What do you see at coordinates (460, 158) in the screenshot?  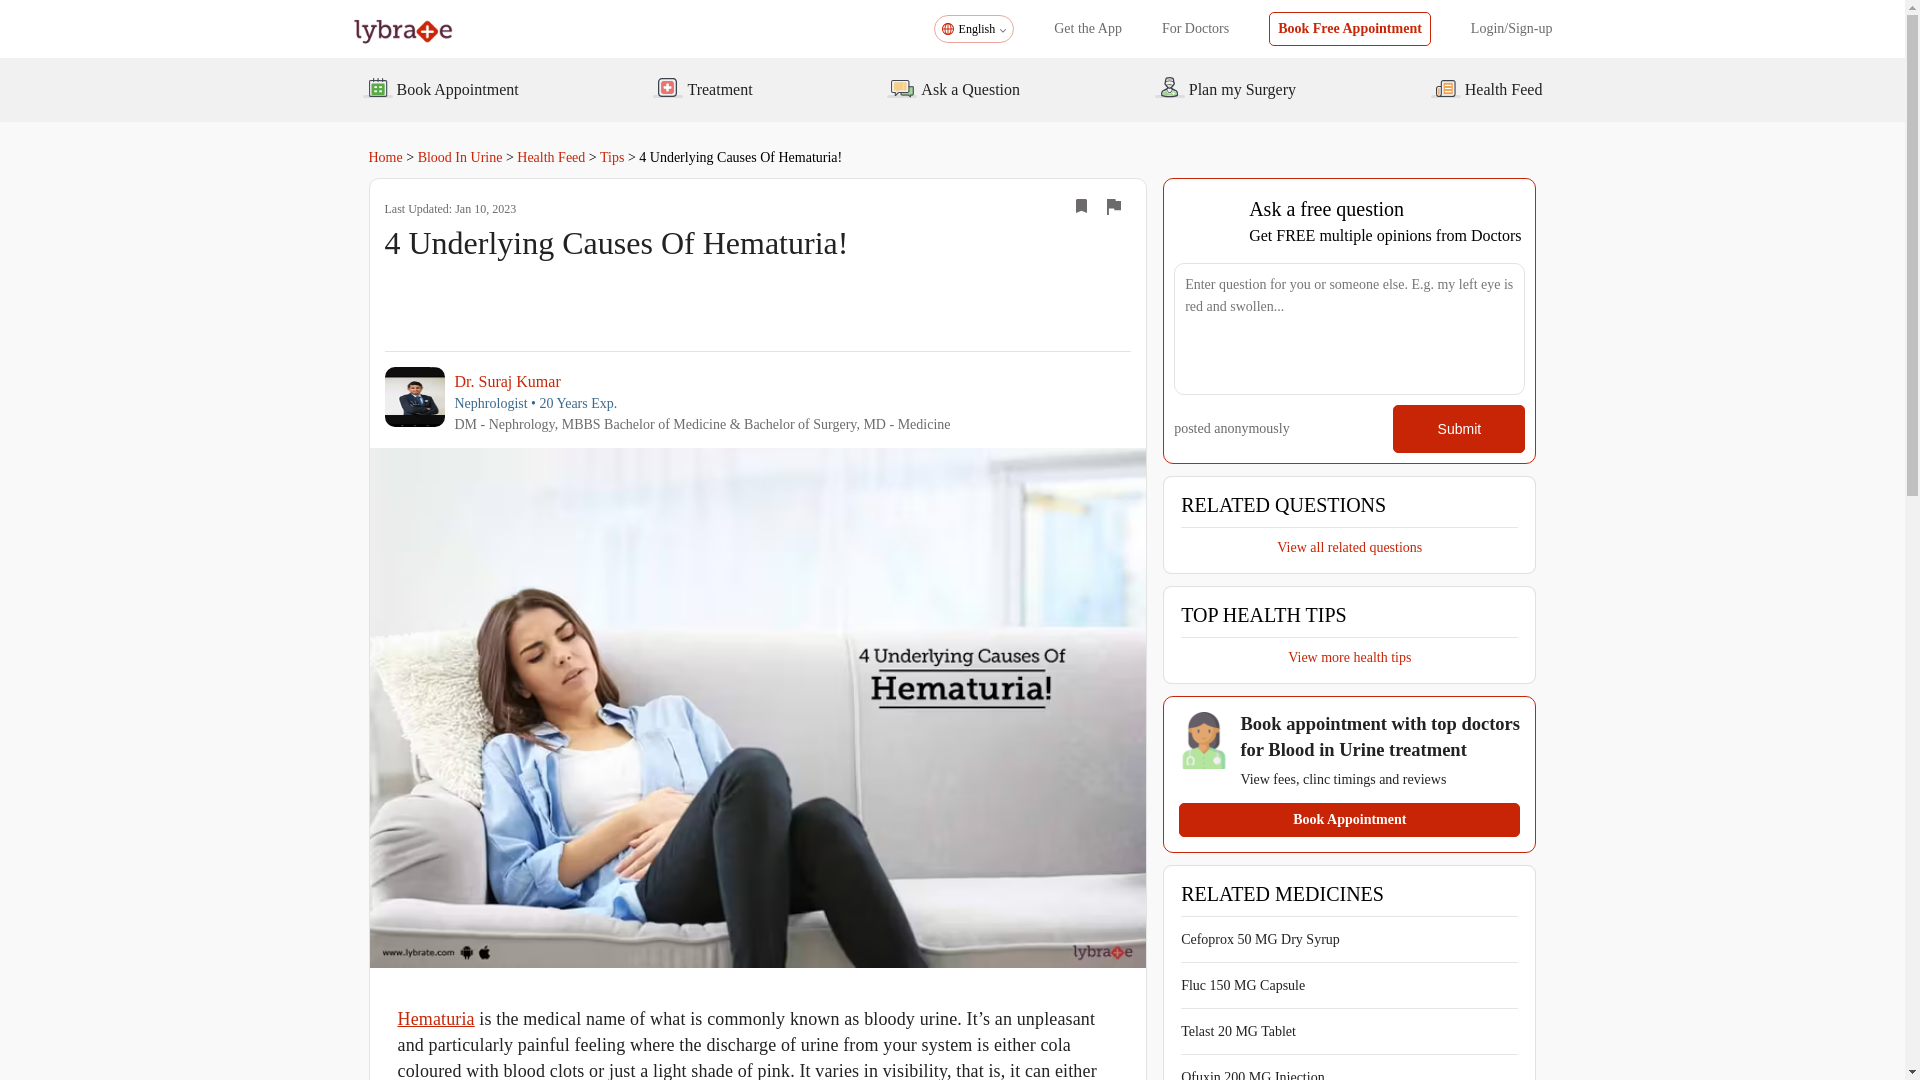 I see `Blood In Urine` at bounding box center [460, 158].